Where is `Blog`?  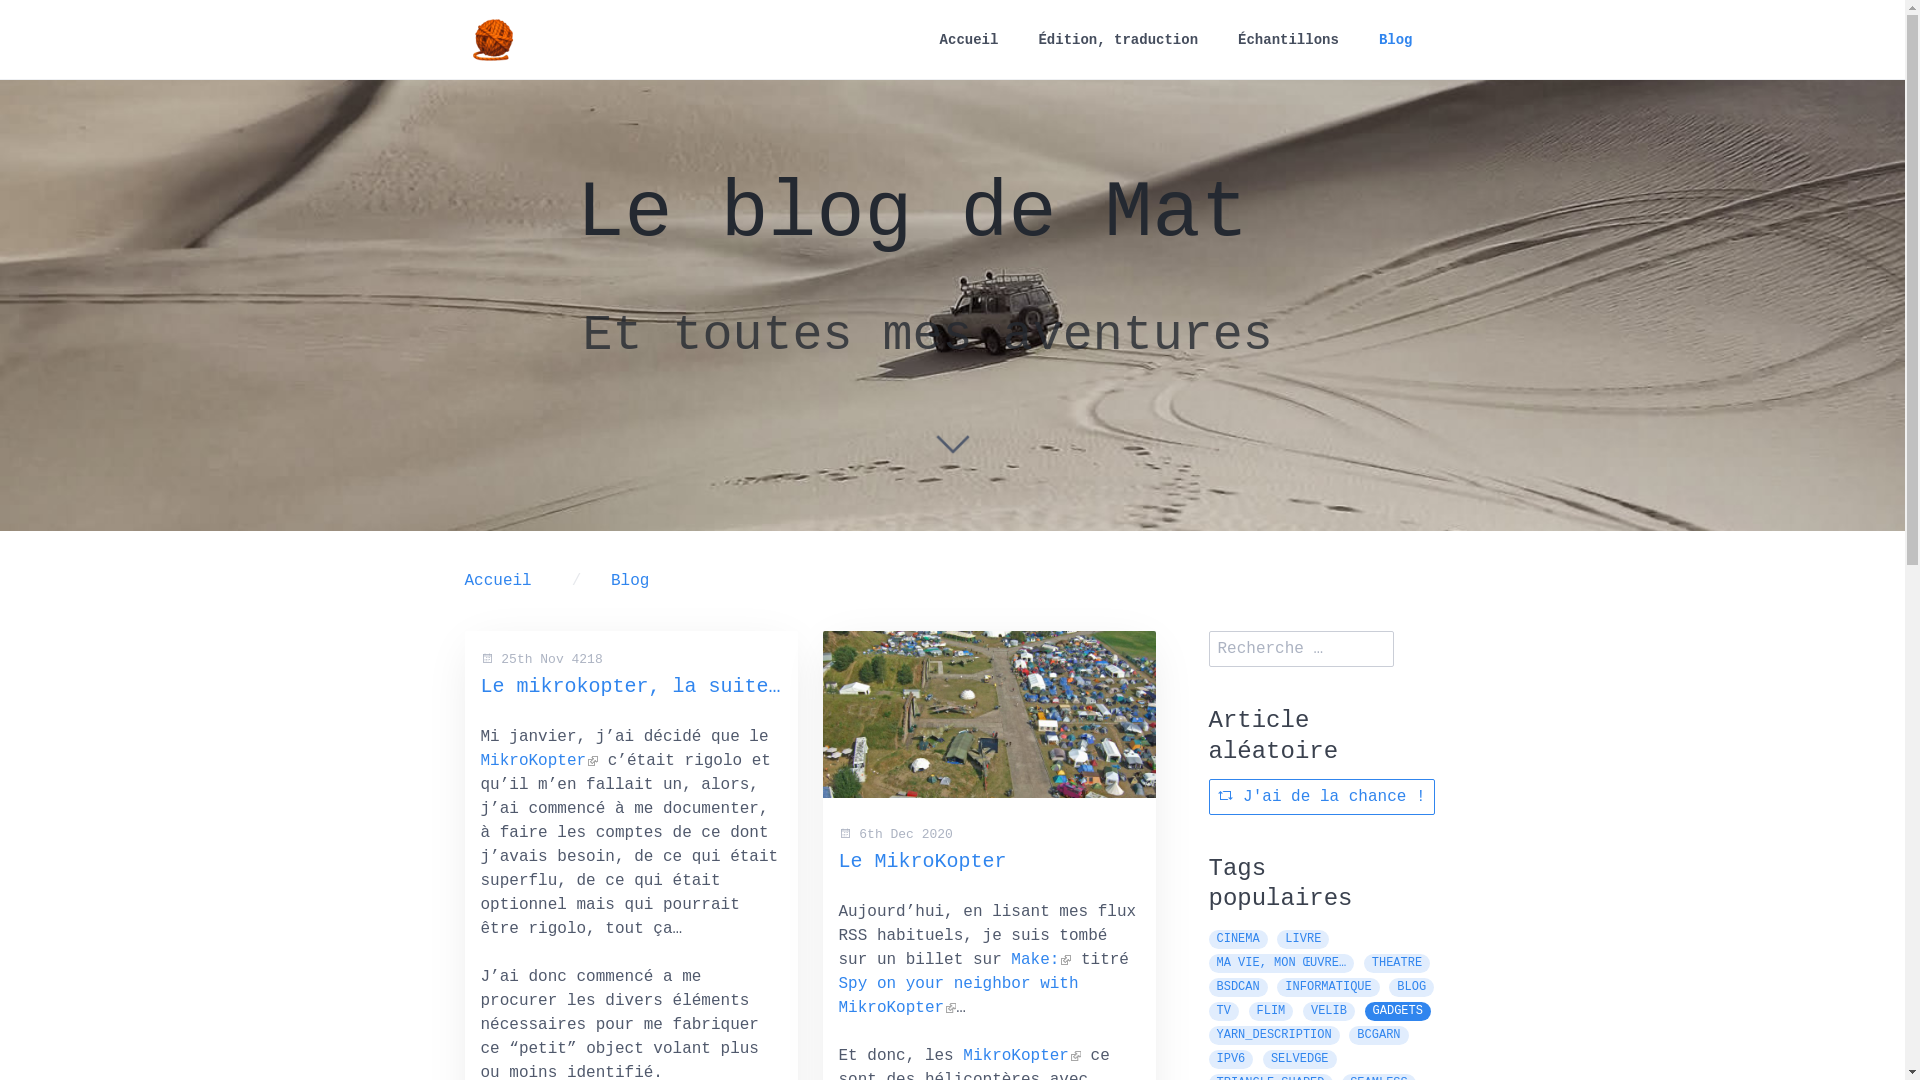
Blog is located at coordinates (640, 581).